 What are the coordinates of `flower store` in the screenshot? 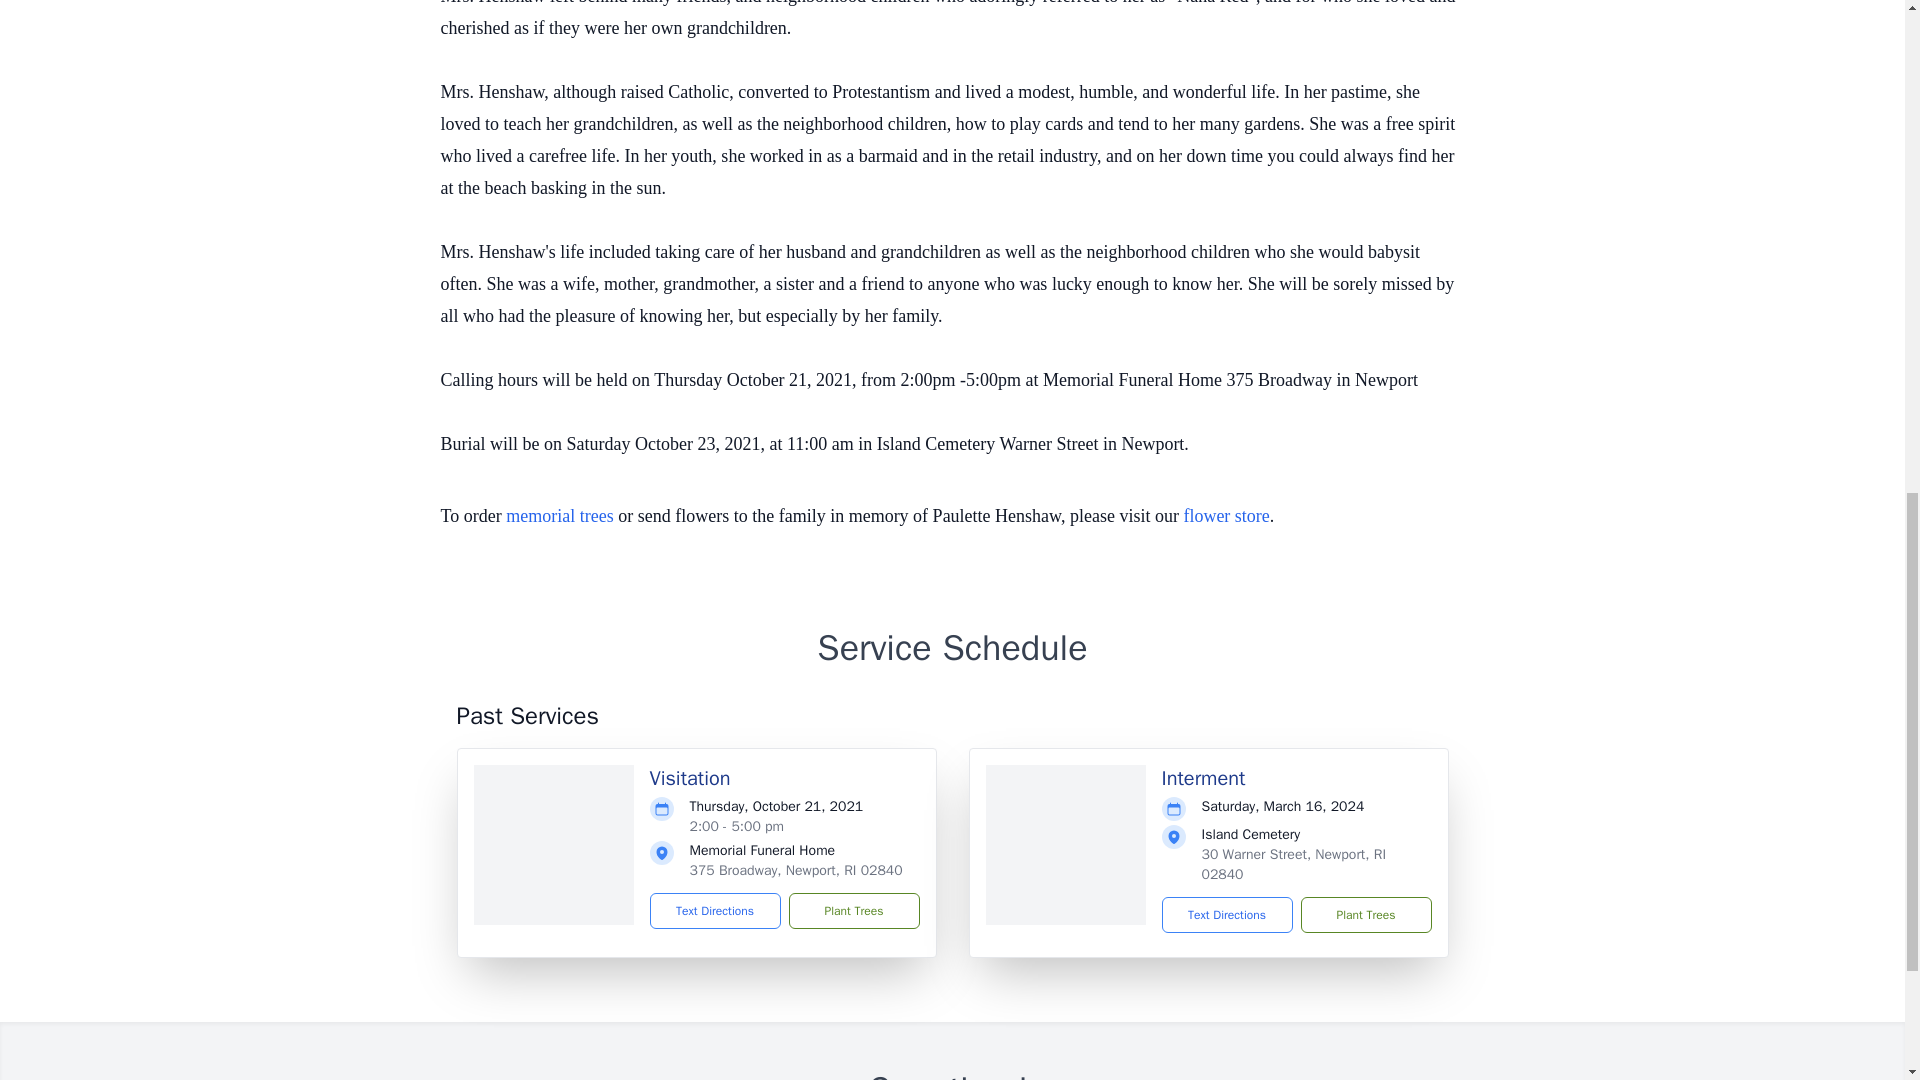 It's located at (1226, 516).